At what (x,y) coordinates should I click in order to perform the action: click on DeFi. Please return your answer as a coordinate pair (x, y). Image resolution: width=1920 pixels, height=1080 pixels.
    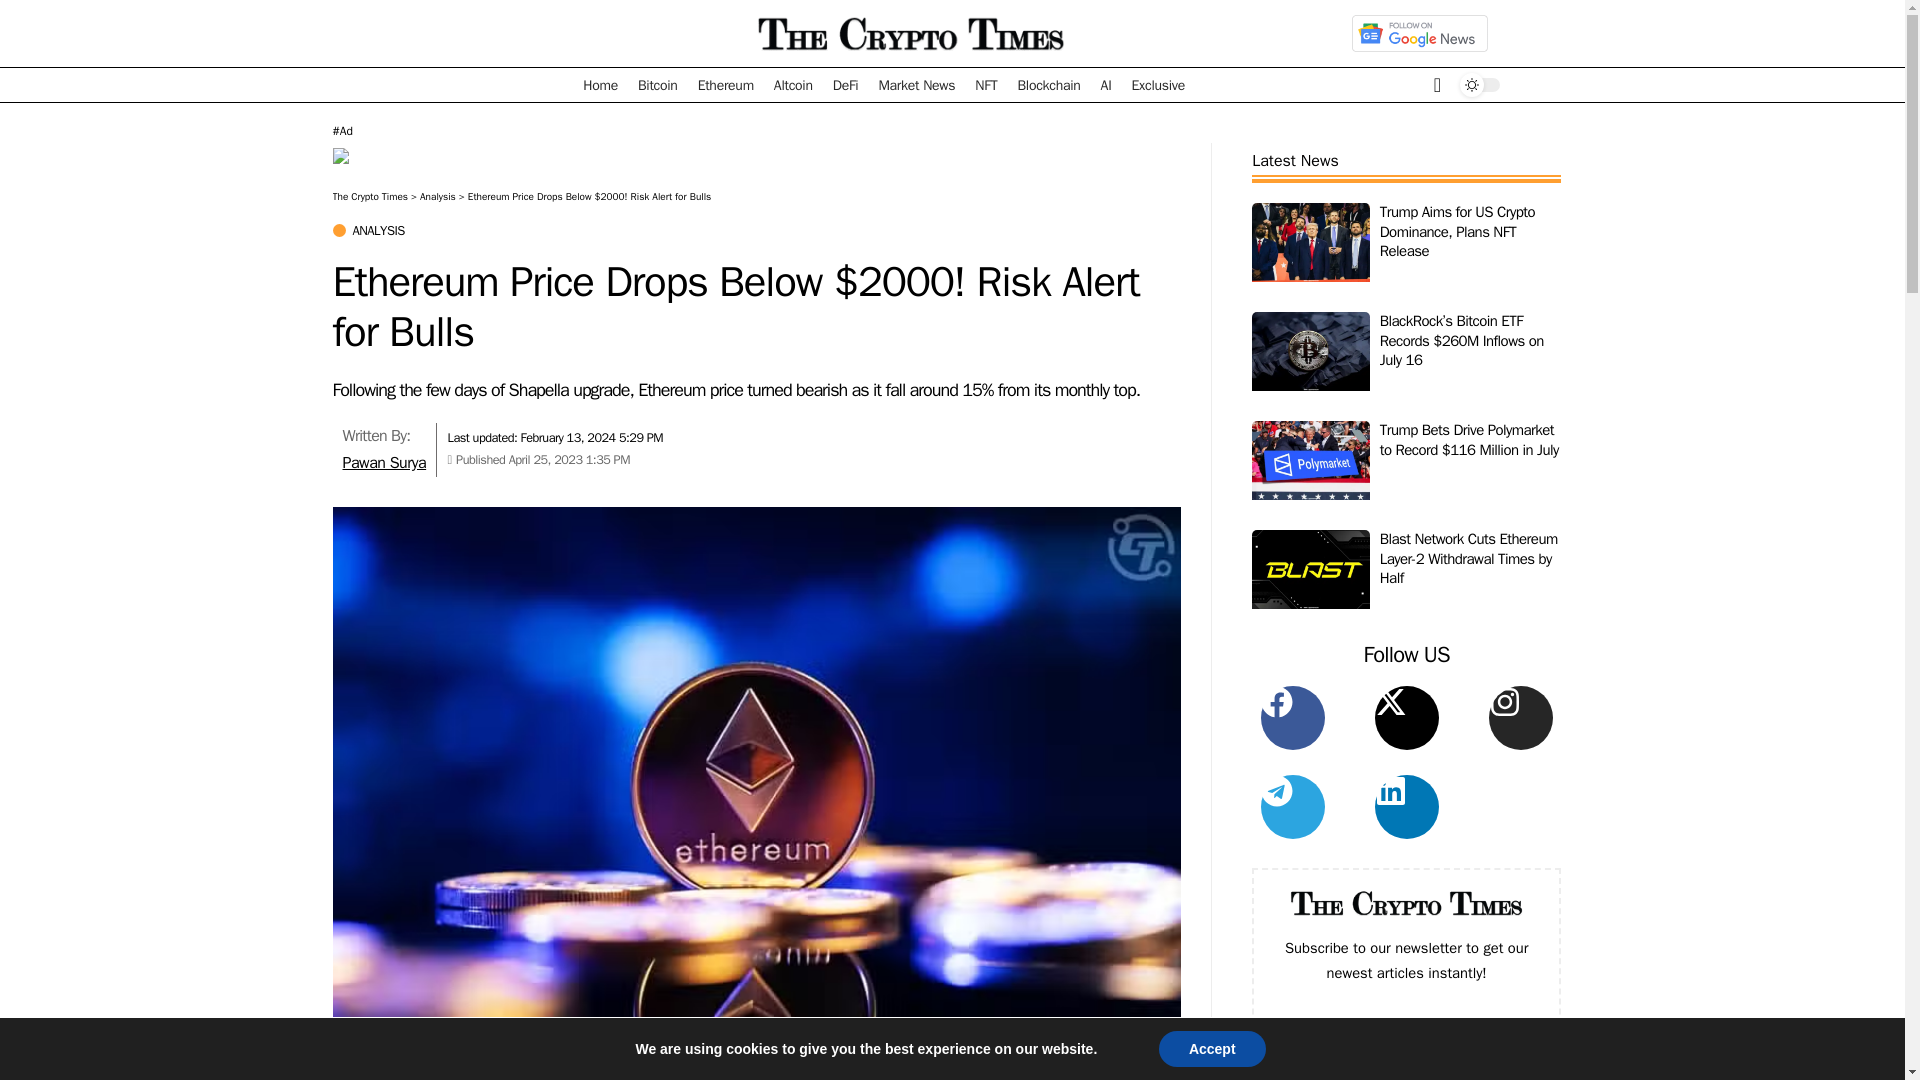
    Looking at the image, I should click on (846, 85).